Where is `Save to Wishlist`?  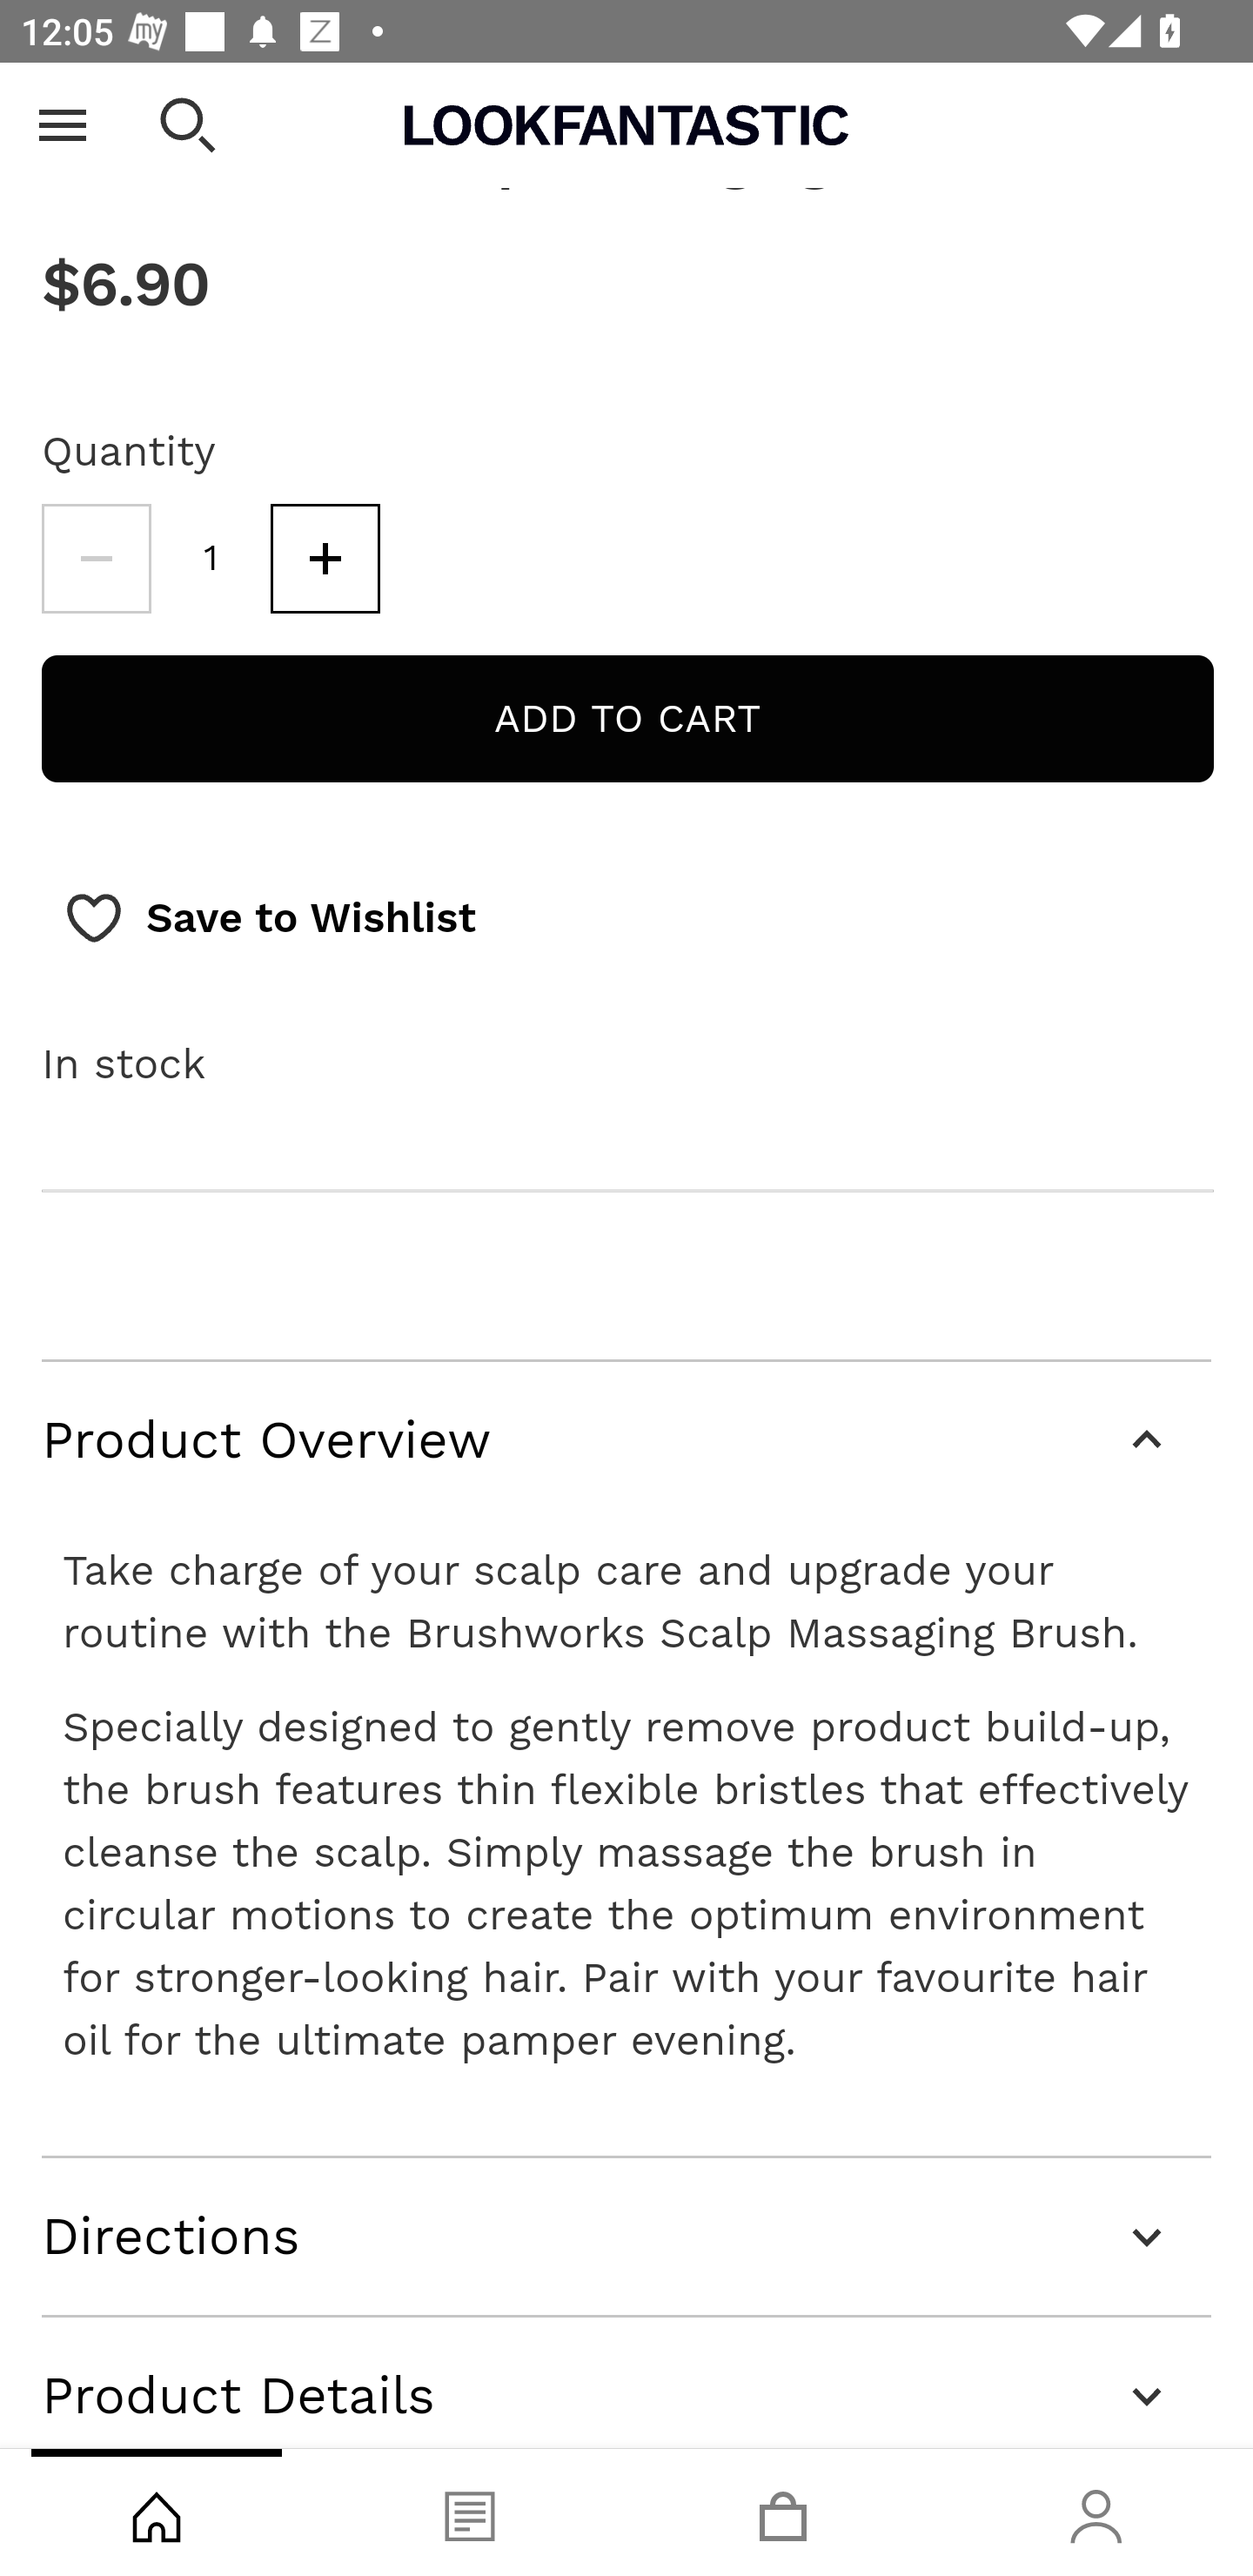
Save to Wishlist is located at coordinates (270, 919).